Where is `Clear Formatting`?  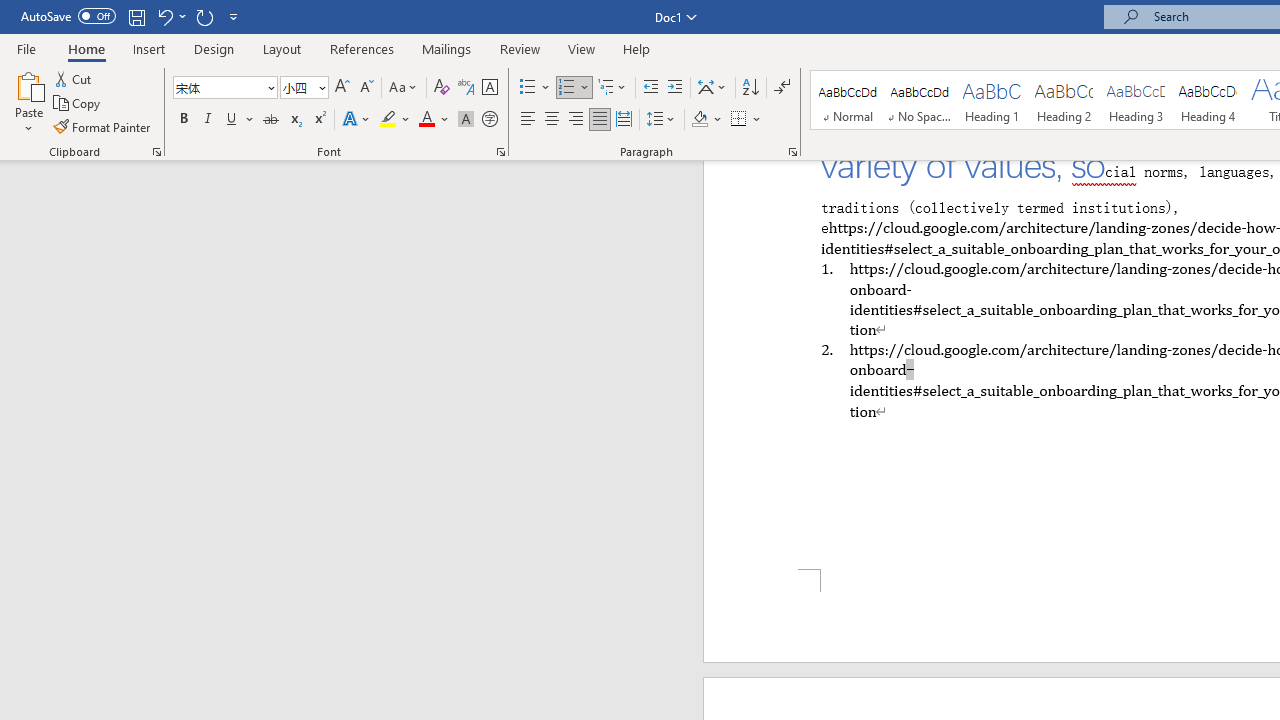 Clear Formatting is located at coordinates (442, 88).